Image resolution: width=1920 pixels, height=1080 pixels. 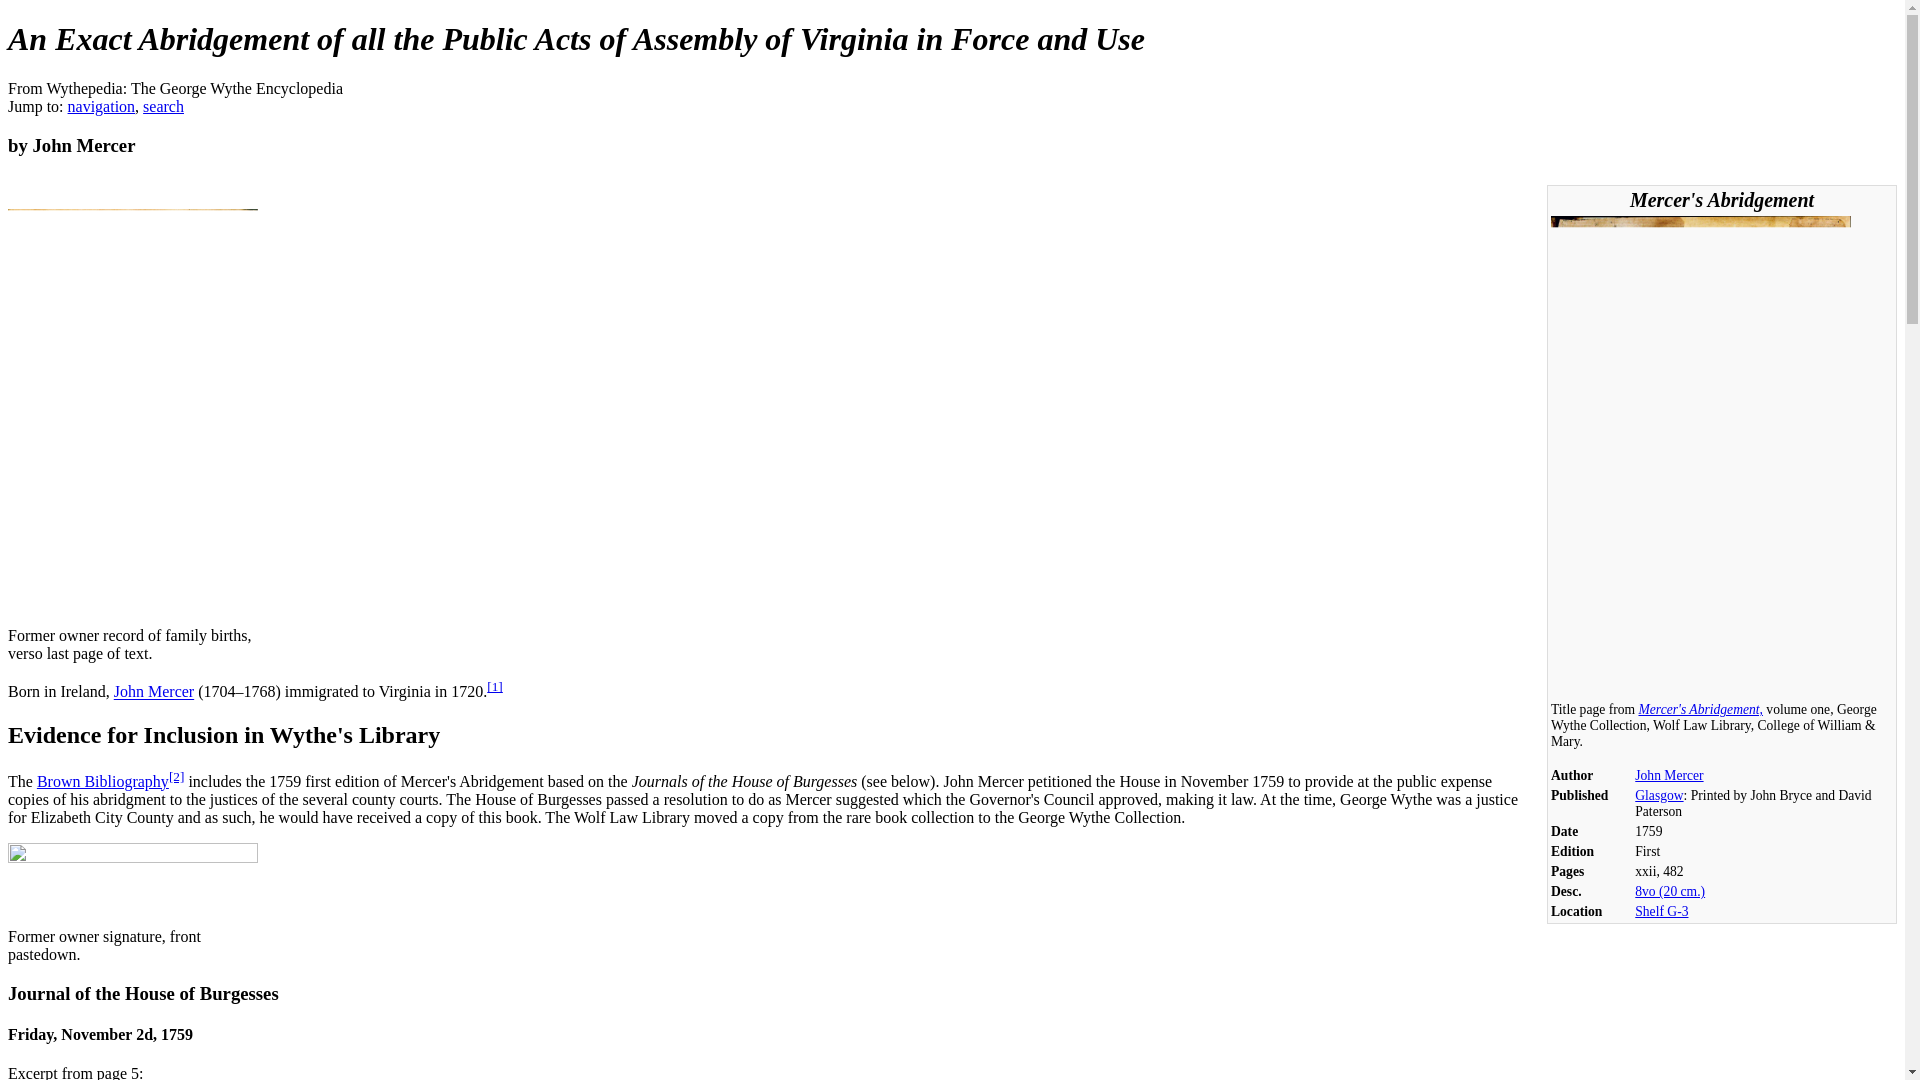 I want to click on search, so click(x=163, y=106).